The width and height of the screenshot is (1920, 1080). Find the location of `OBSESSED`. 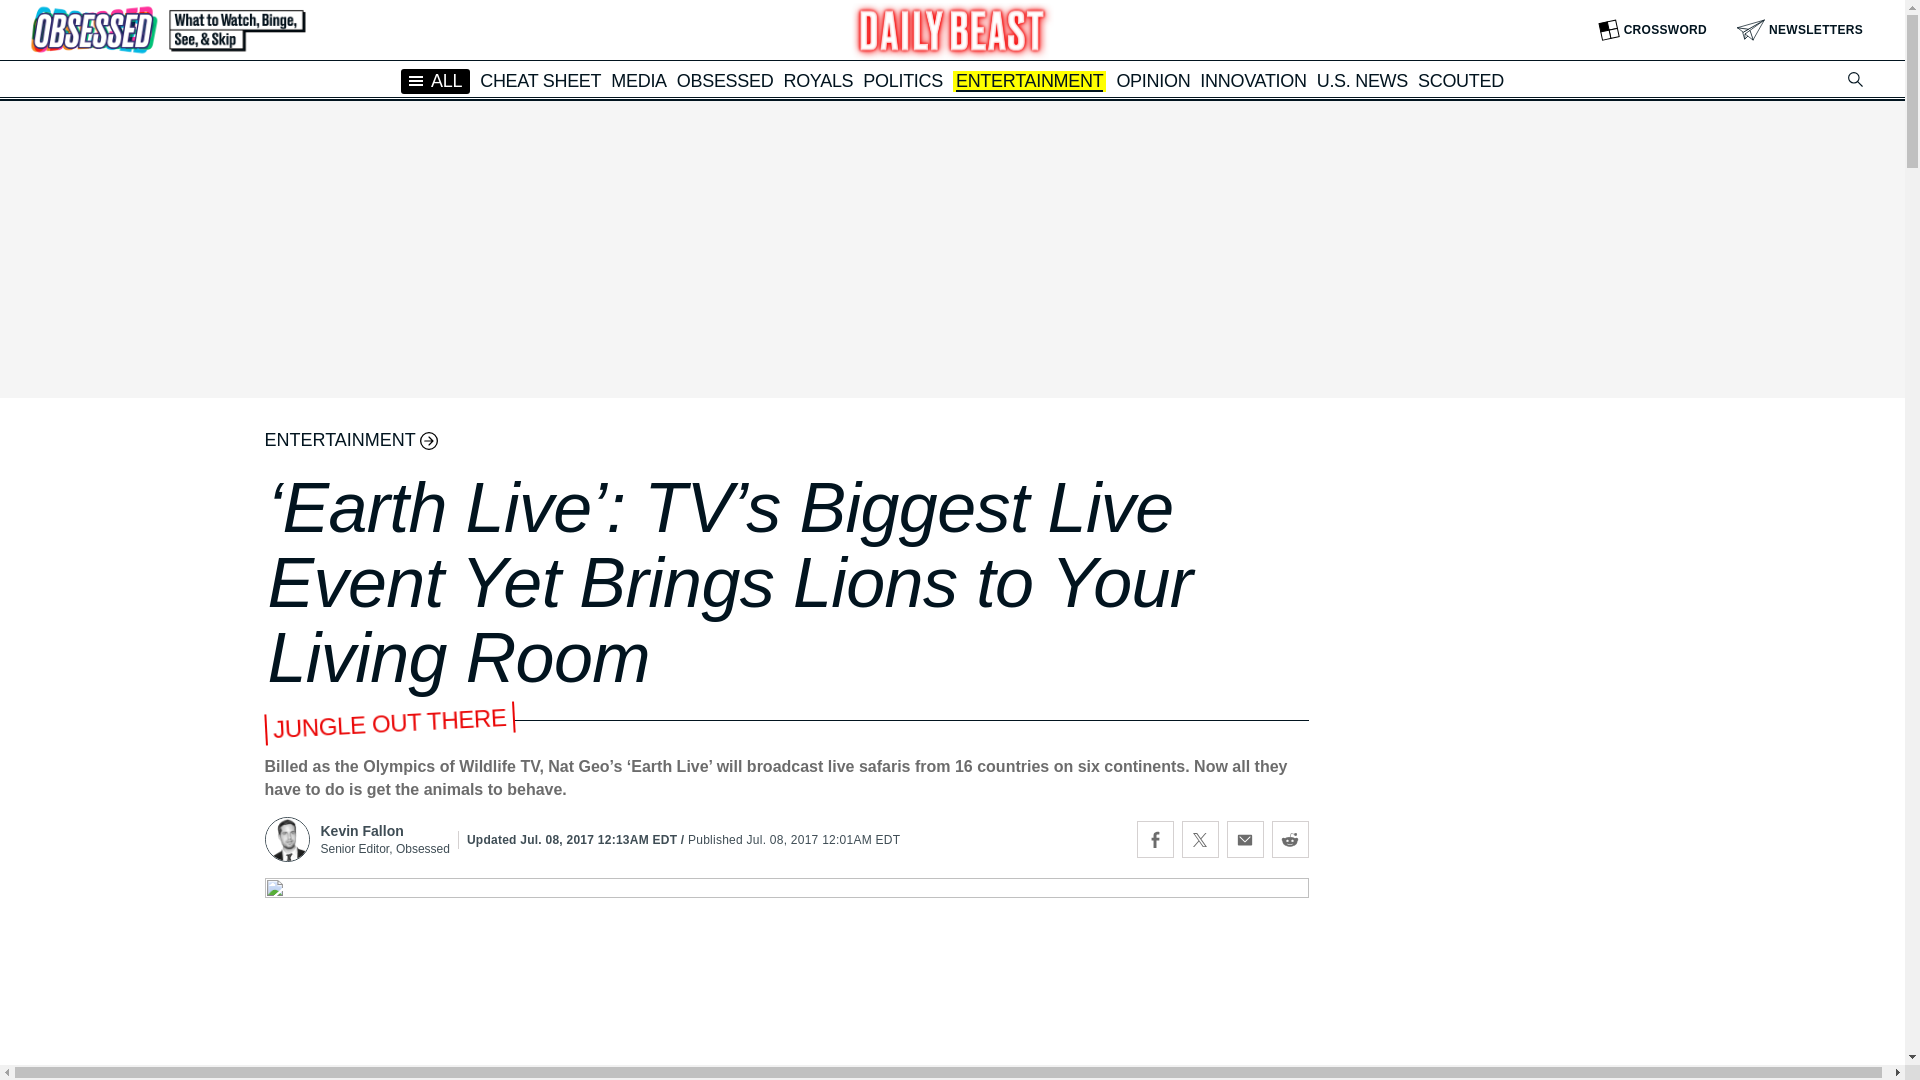

OBSESSED is located at coordinates (725, 80).